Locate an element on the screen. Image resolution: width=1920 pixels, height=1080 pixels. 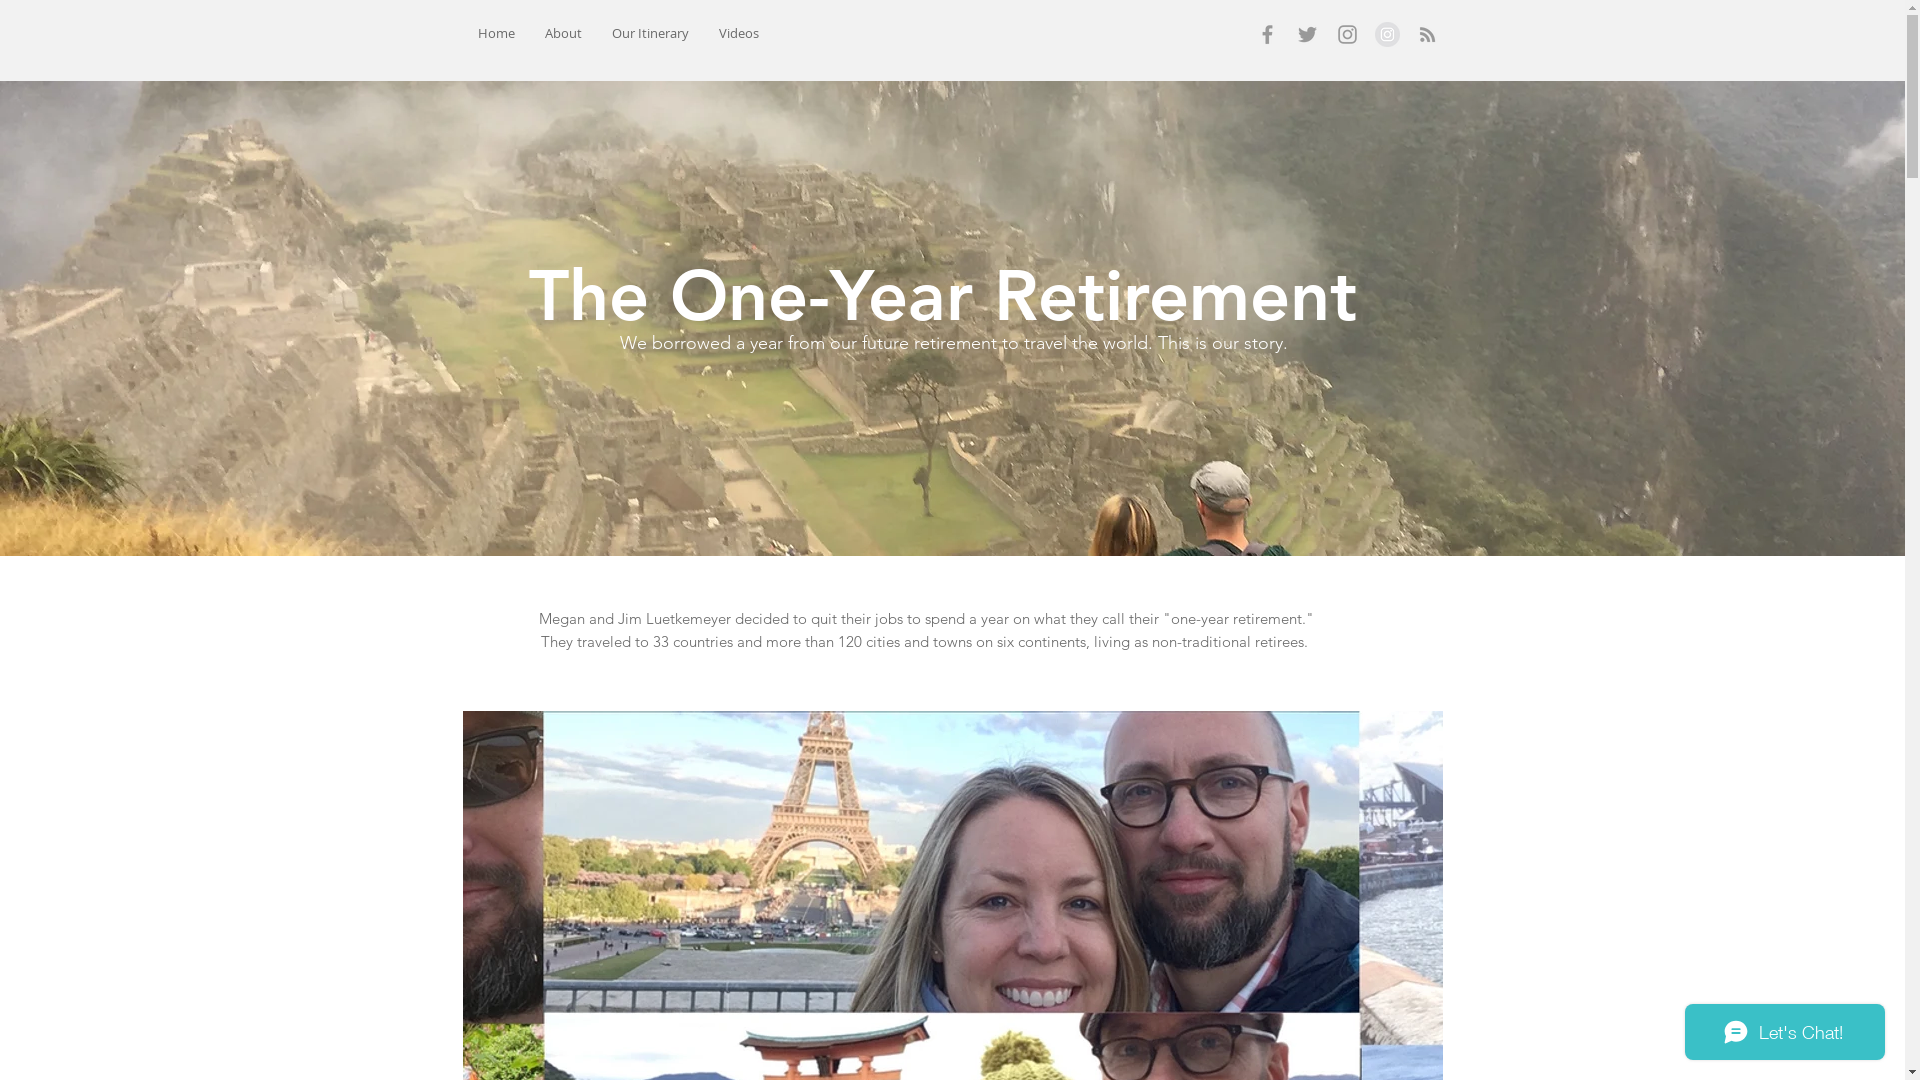
Home is located at coordinates (496, 34).